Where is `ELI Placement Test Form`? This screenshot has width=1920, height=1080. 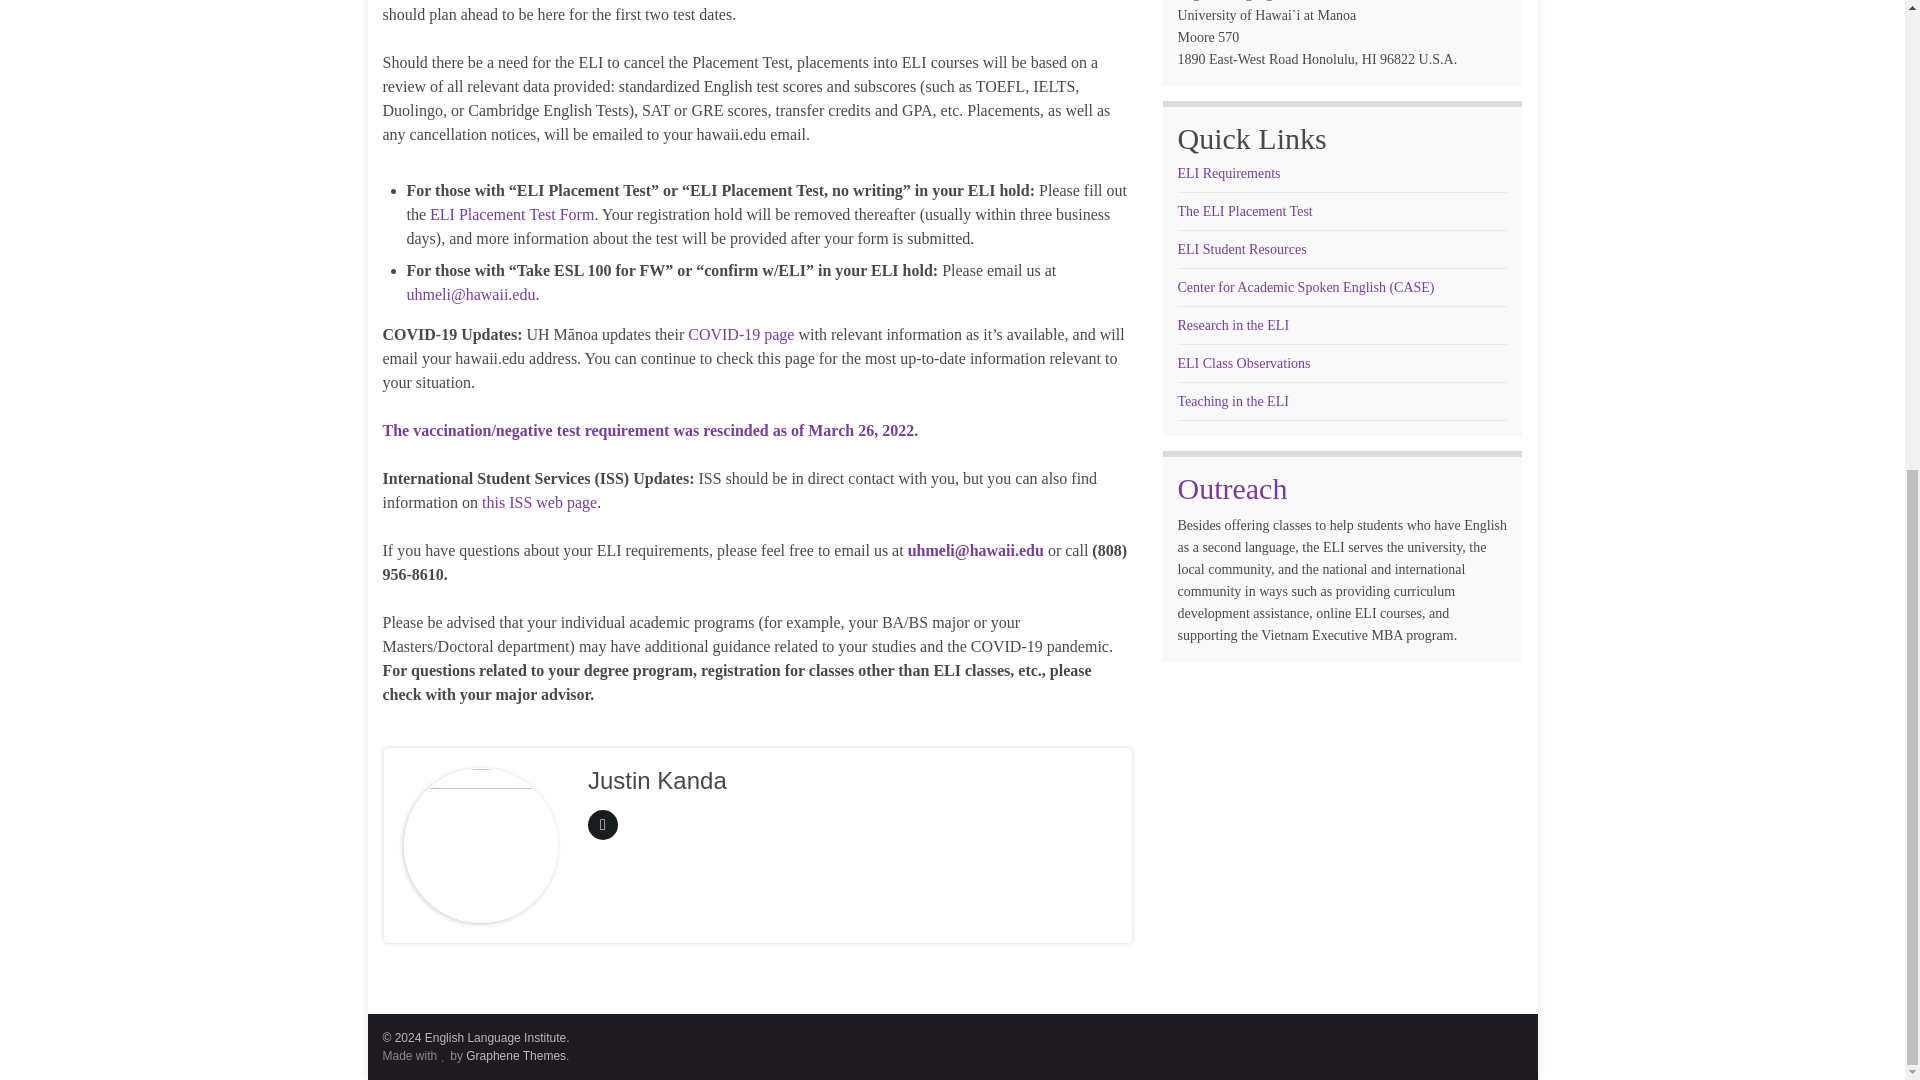 ELI Placement Test Form is located at coordinates (512, 214).